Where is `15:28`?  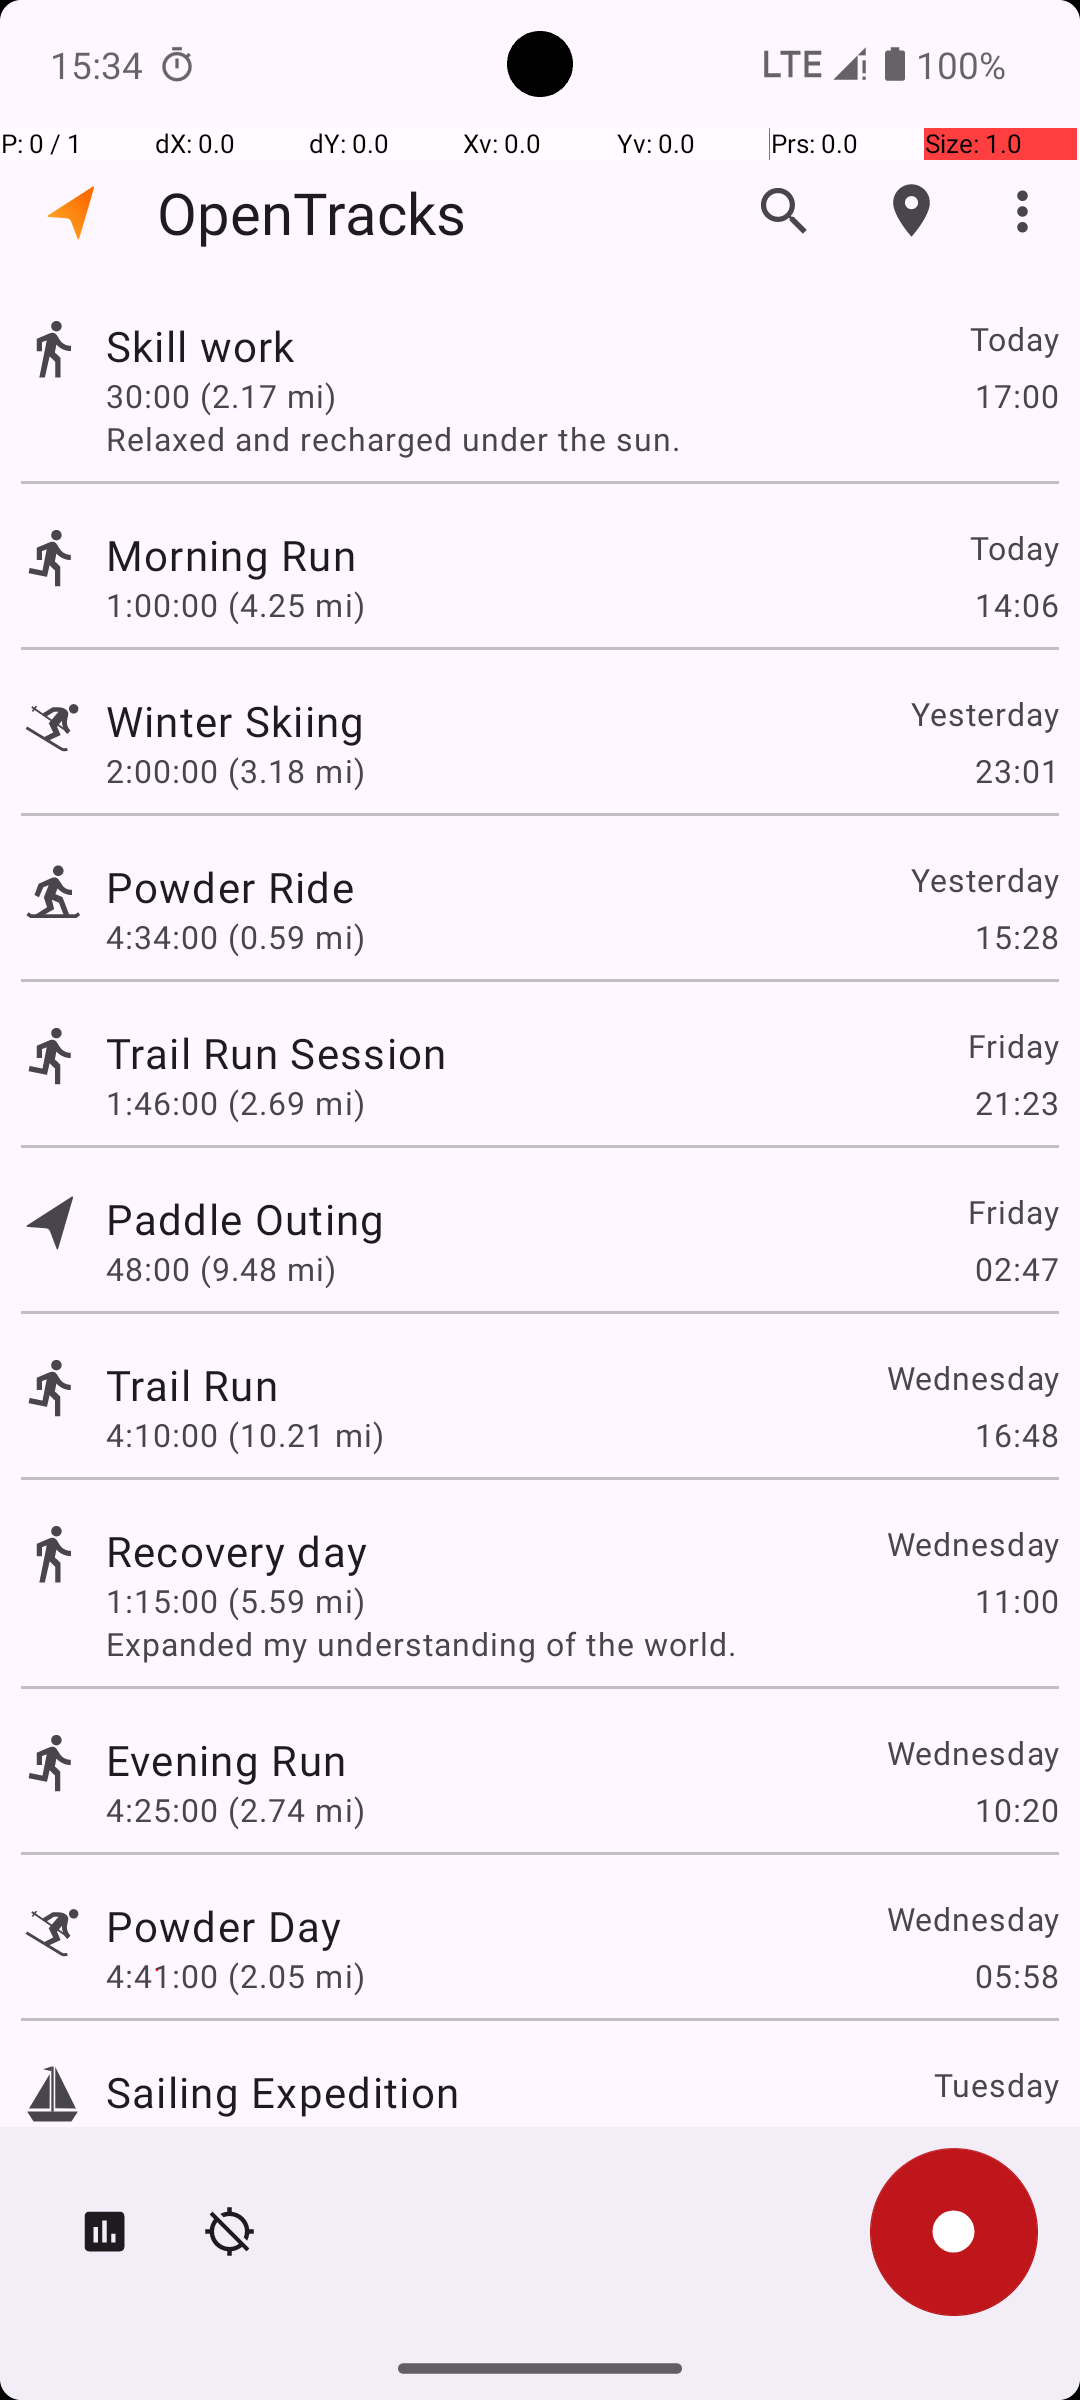 15:28 is located at coordinates (1016, 936).